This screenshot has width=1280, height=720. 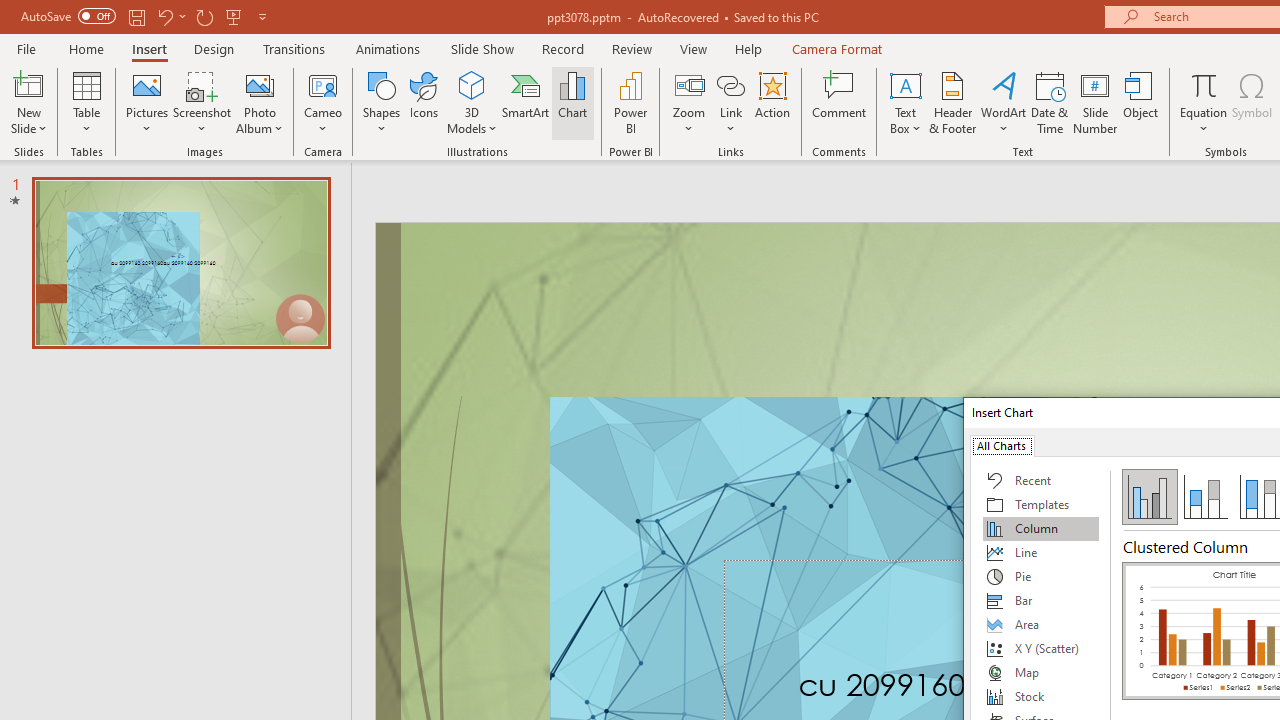 I want to click on Link, so click(x=731, y=84).